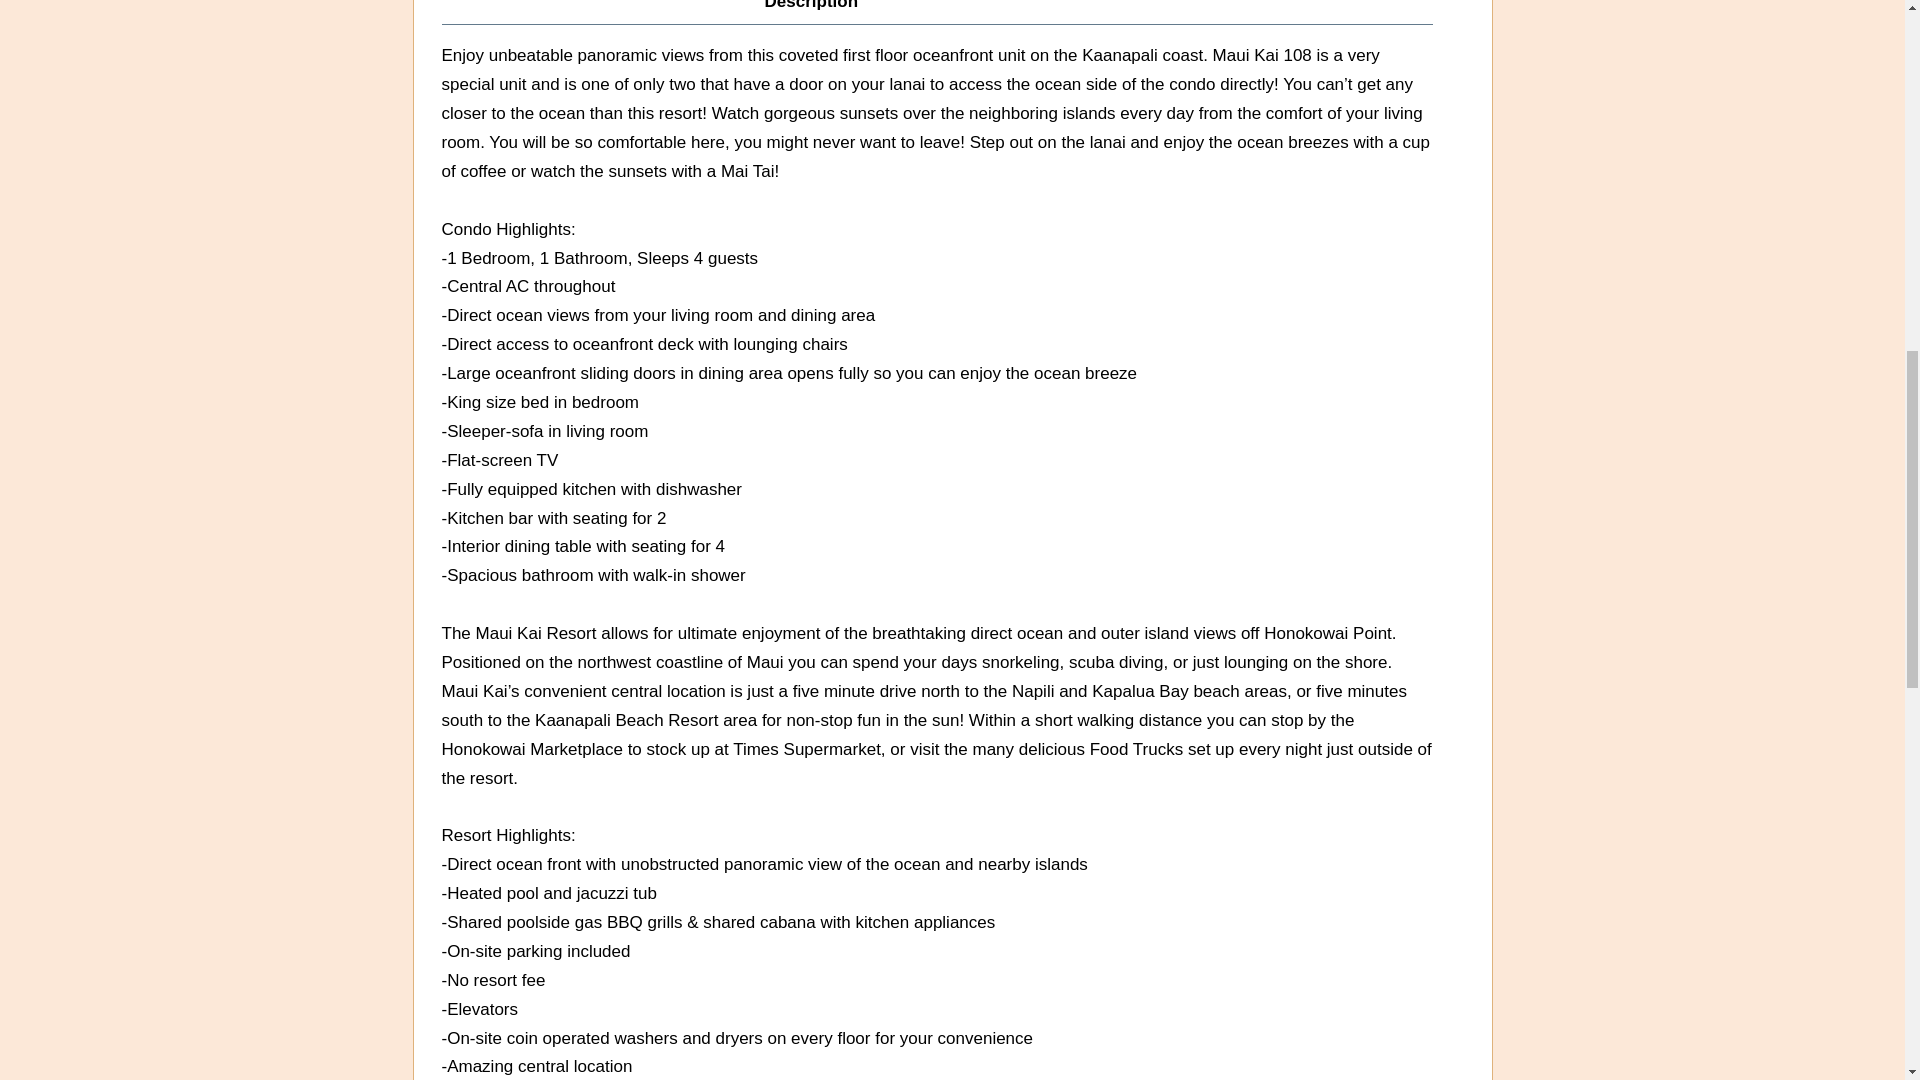 This screenshot has height=1080, width=1920. Describe the element at coordinates (1000, 12) in the screenshot. I see `Map` at that location.